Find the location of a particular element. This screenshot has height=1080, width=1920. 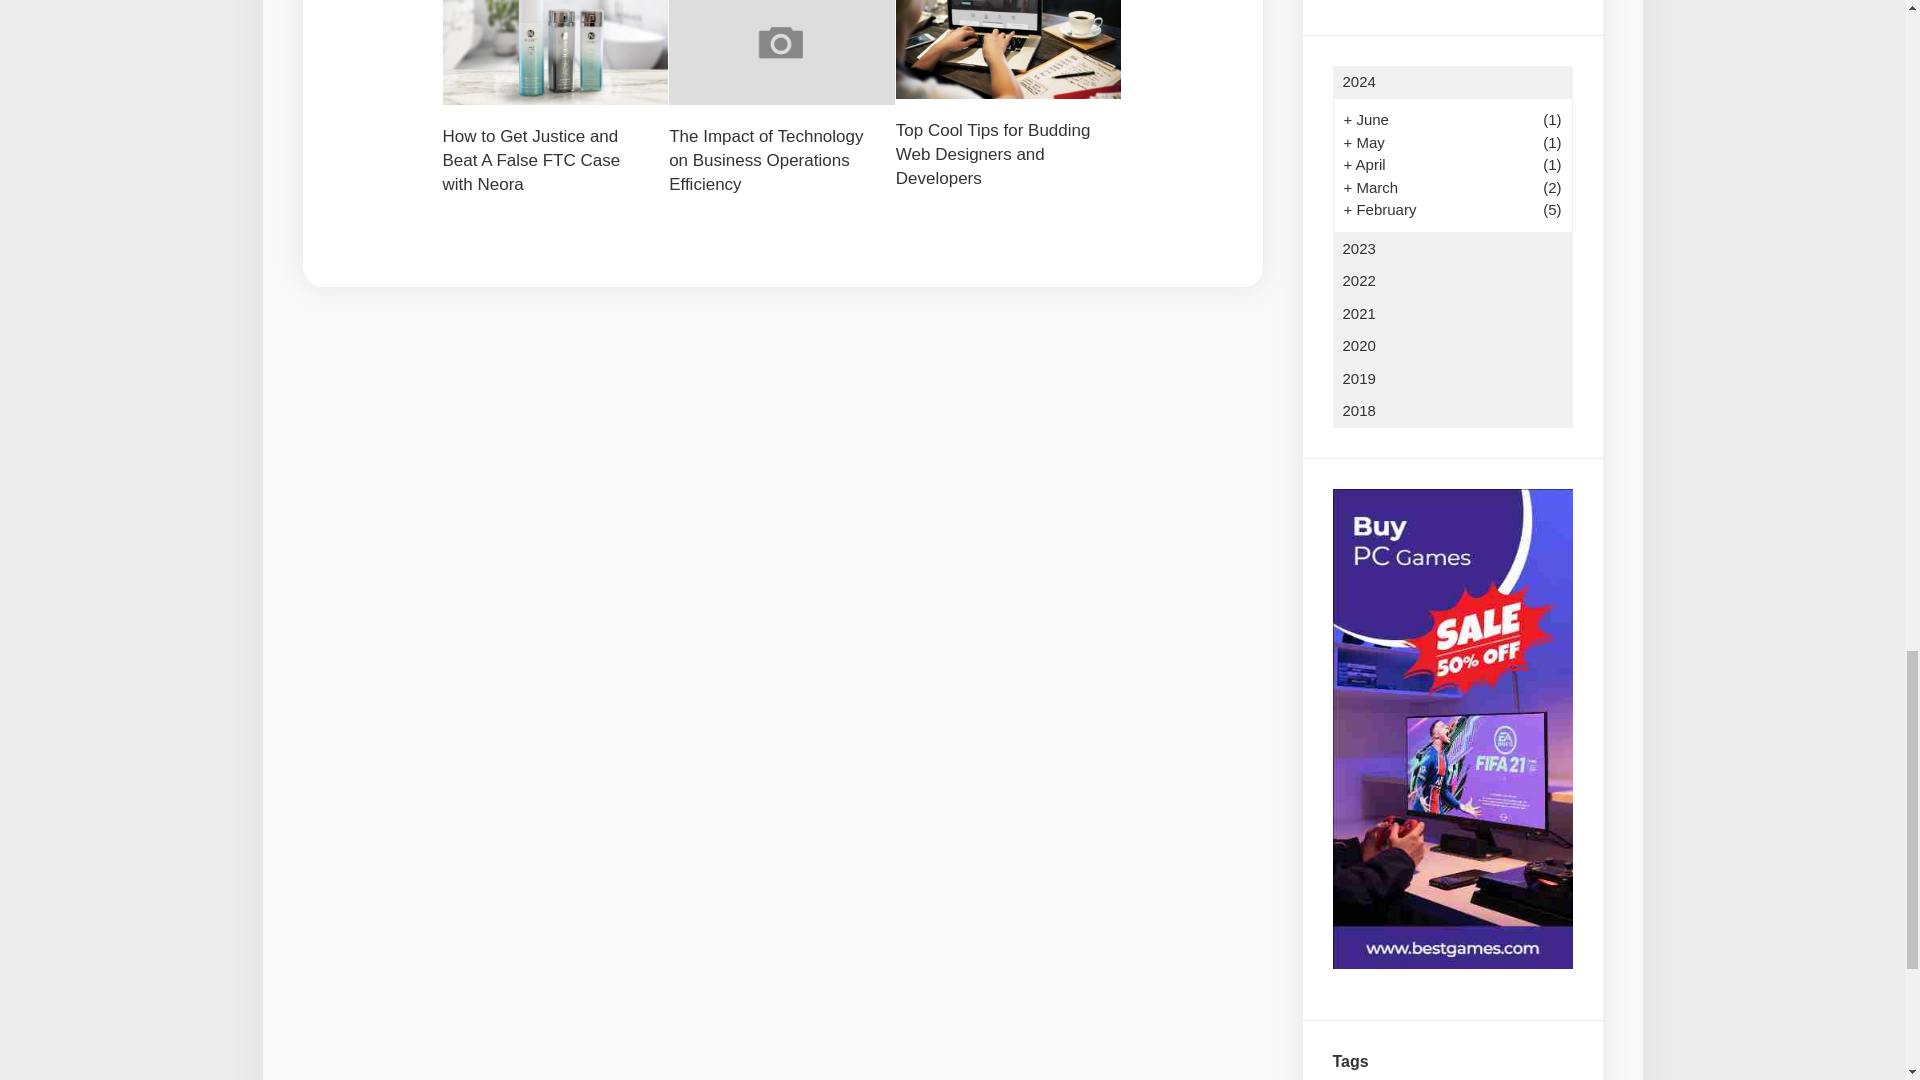

Top Cool Tips for Budding Web Designers and Developers is located at coordinates (993, 154).